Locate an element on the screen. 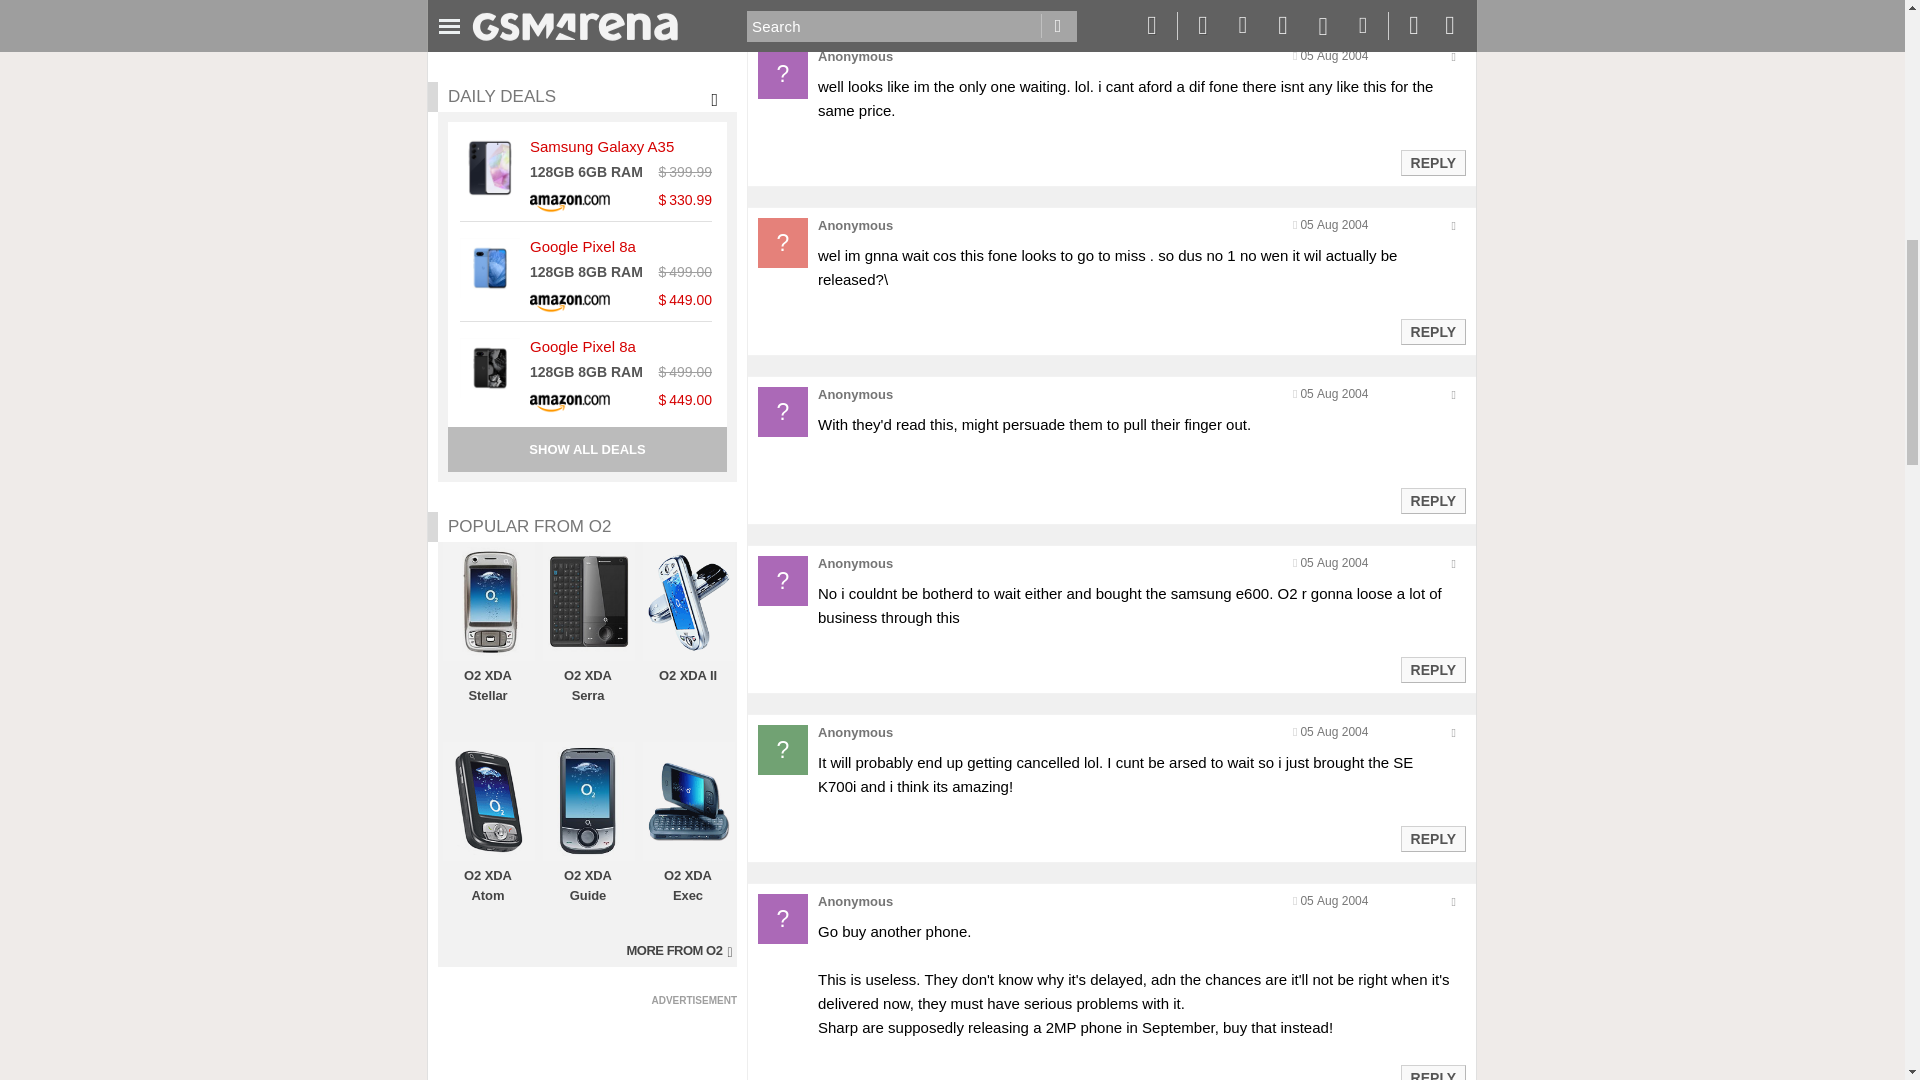 This screenshot has height=1080, width=1920. Reply to this post is located at coordinates (1432, 332).